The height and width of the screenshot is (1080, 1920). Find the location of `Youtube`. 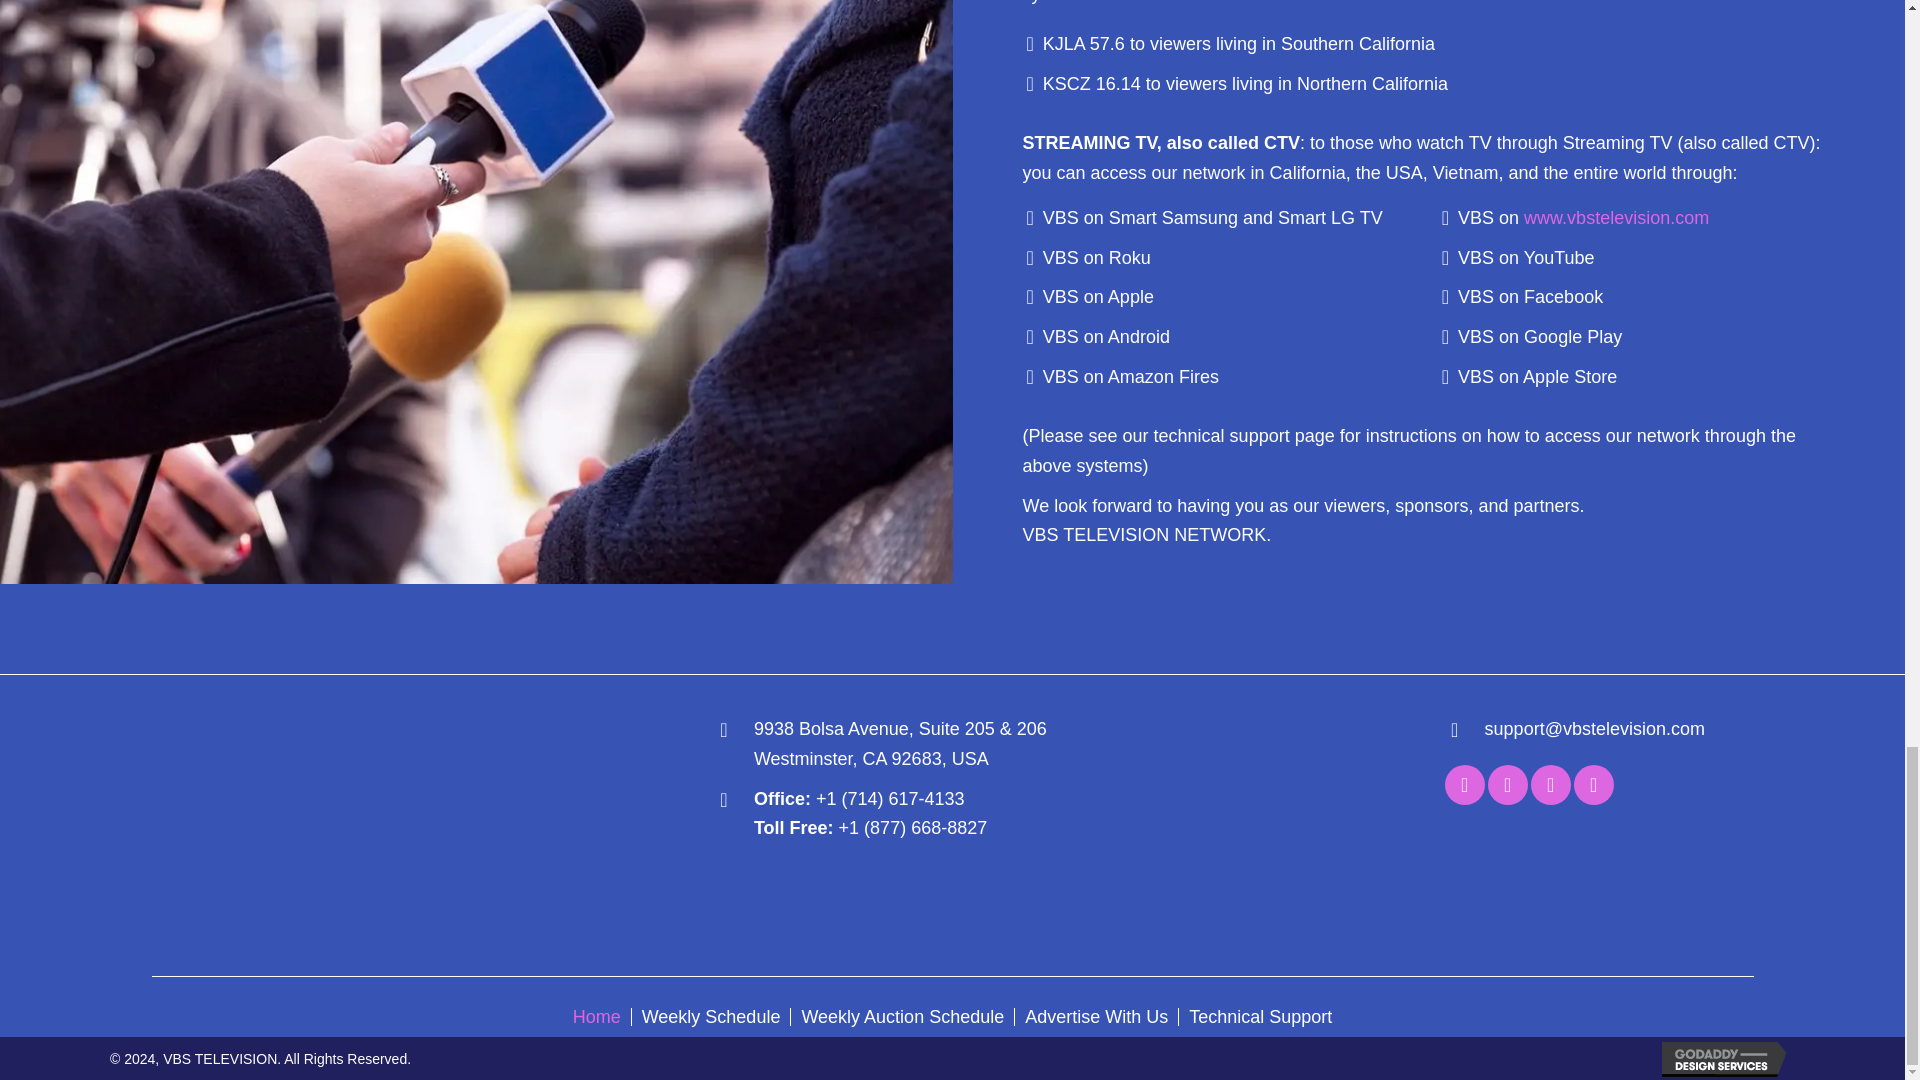

Youtube is located at coordinates (1508, 784).